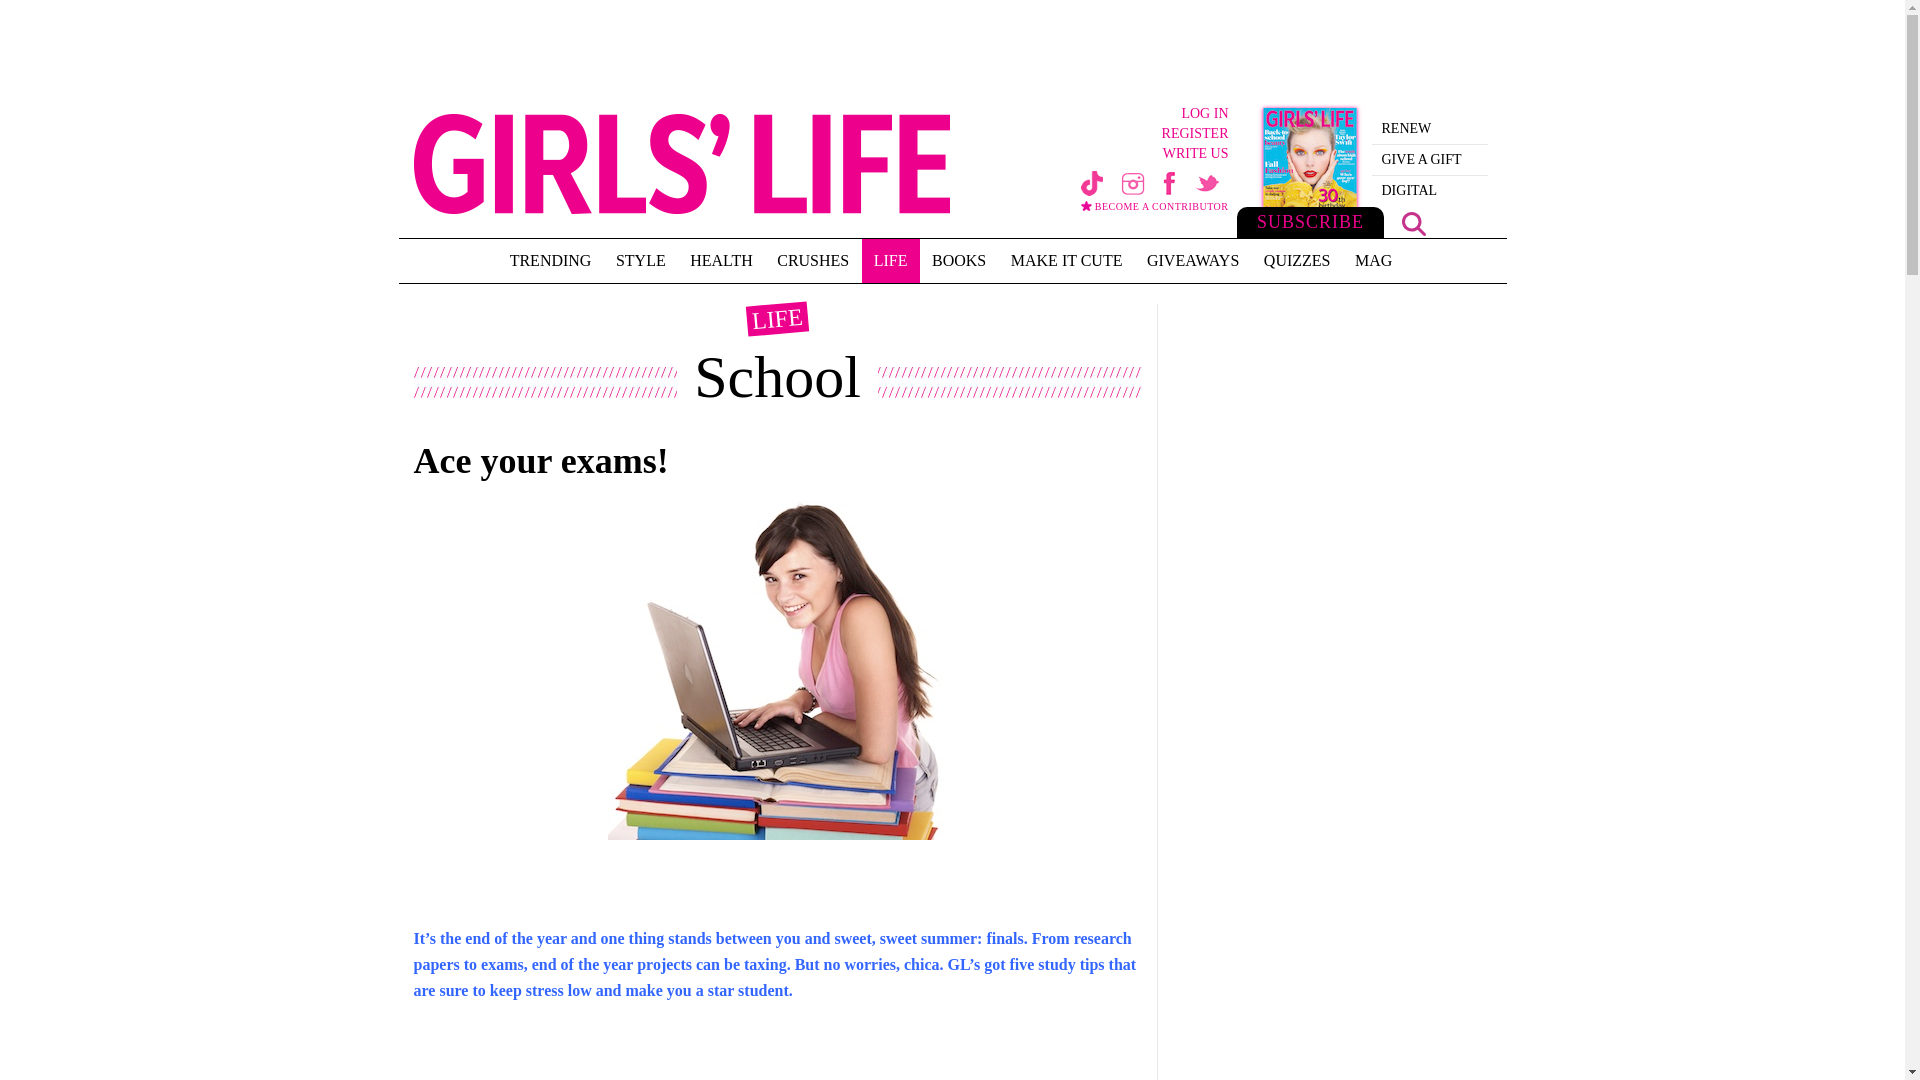  What do you see at coordinates (640, 260) in the screenshot?
I see `STYLE` at bounding box center [640, 260].